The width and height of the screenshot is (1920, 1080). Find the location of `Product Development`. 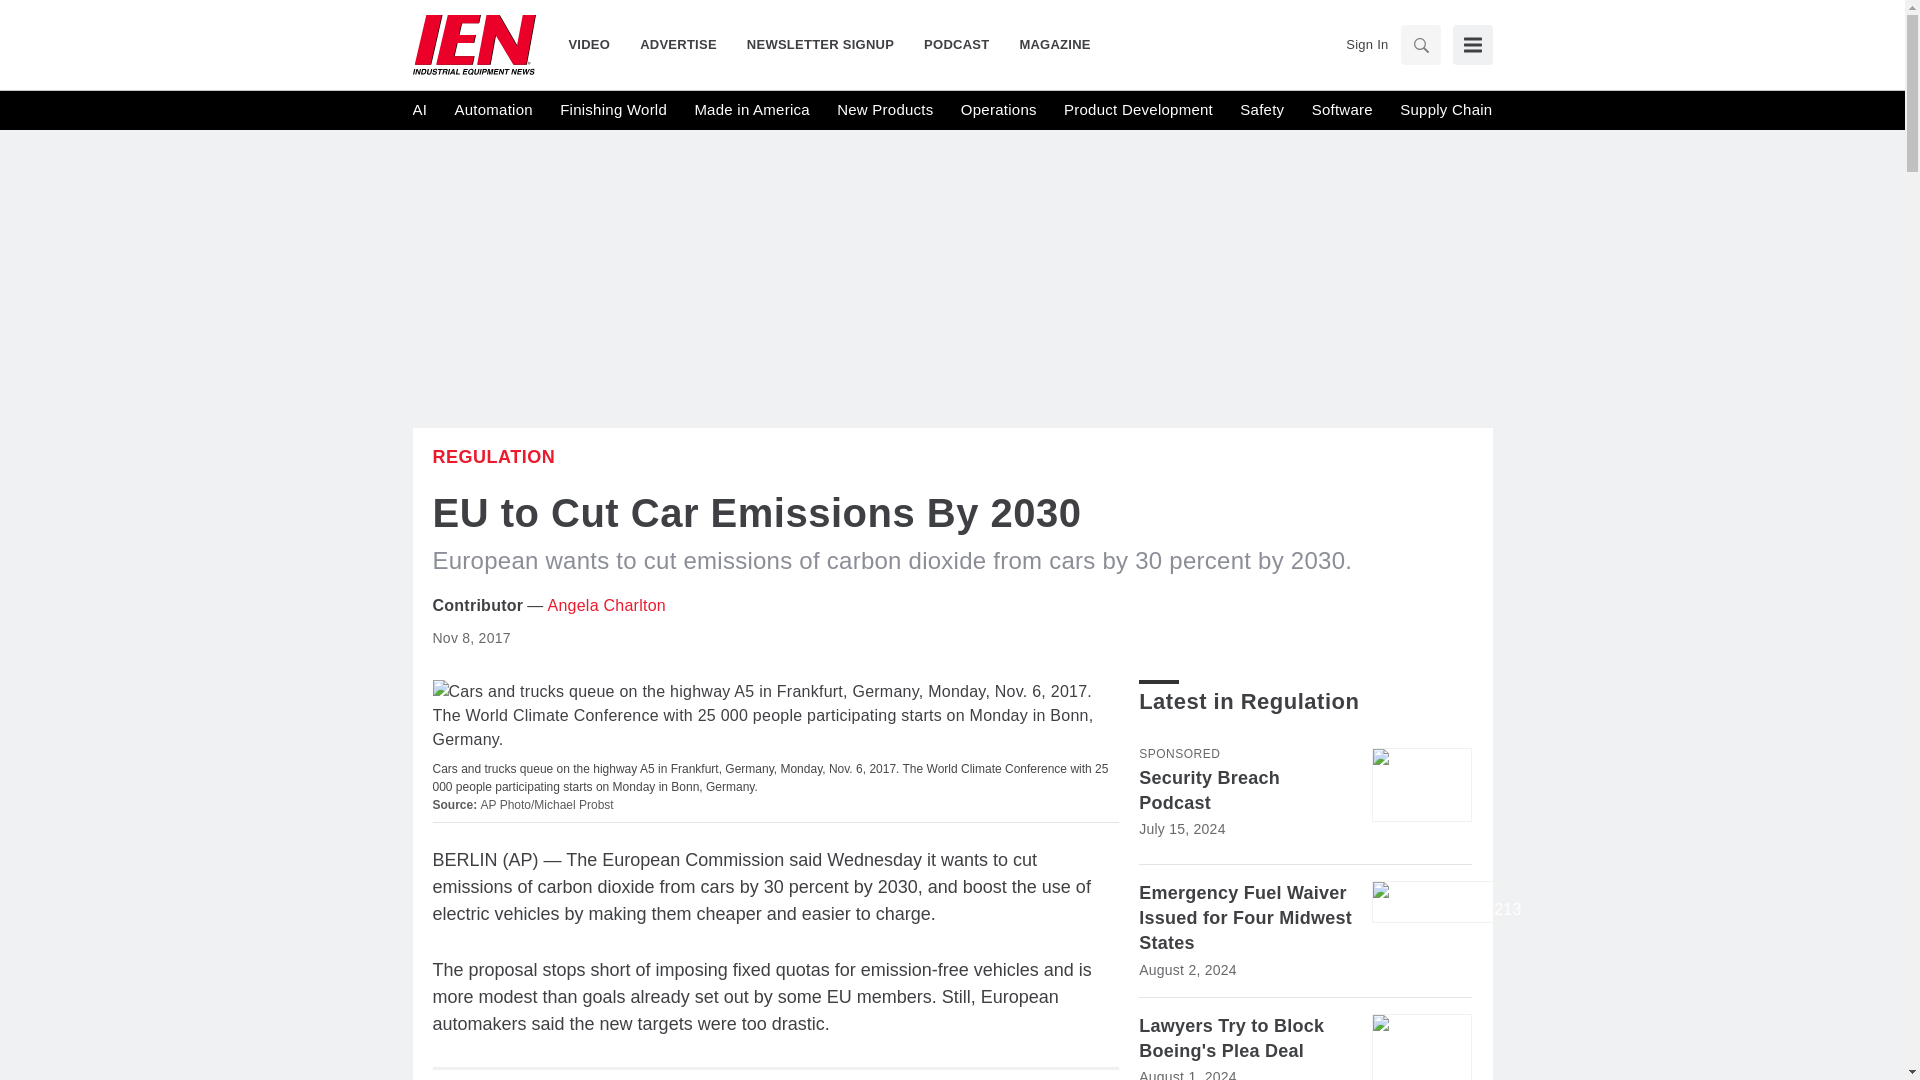

Product Development is located at coordinates (1138, 110).